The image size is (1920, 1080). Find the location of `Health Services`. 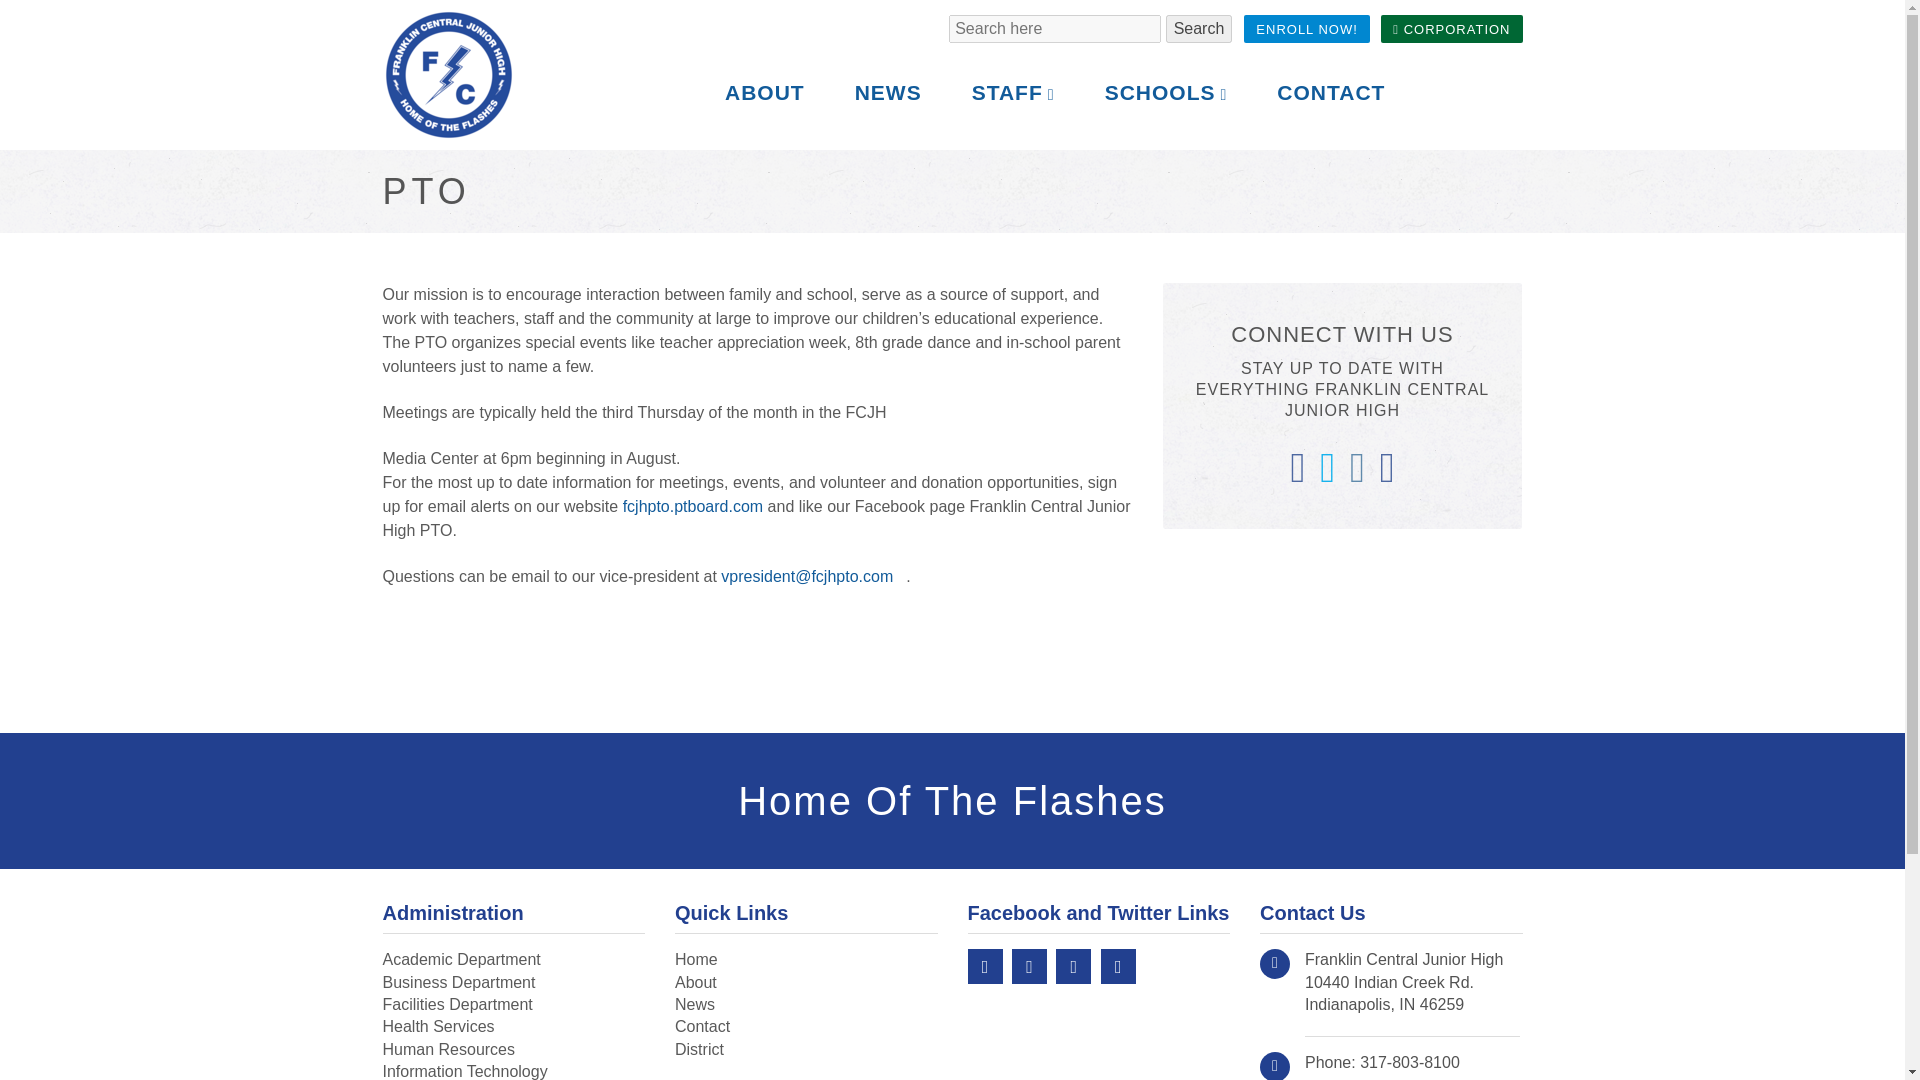

Health Services is located at coordinates (1012, 94).